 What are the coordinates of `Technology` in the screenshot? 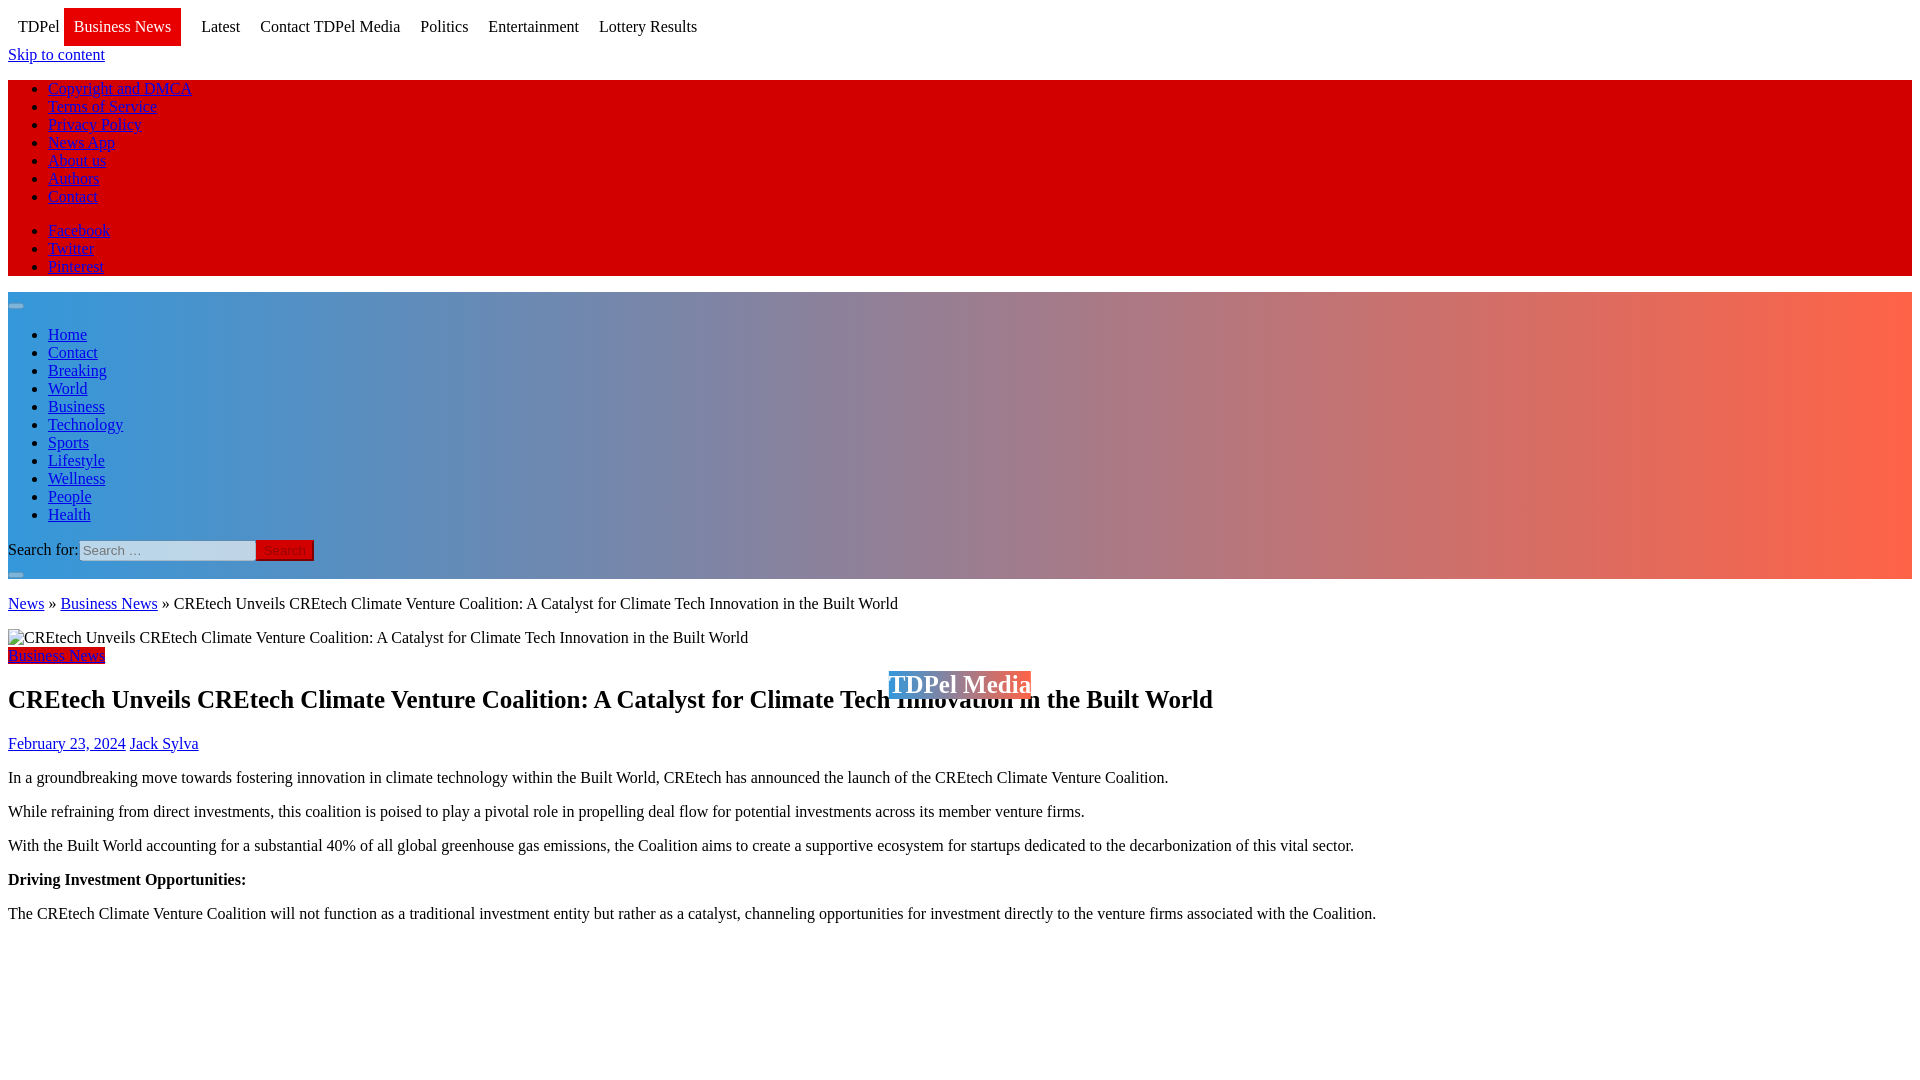 It's located at (85, 424).